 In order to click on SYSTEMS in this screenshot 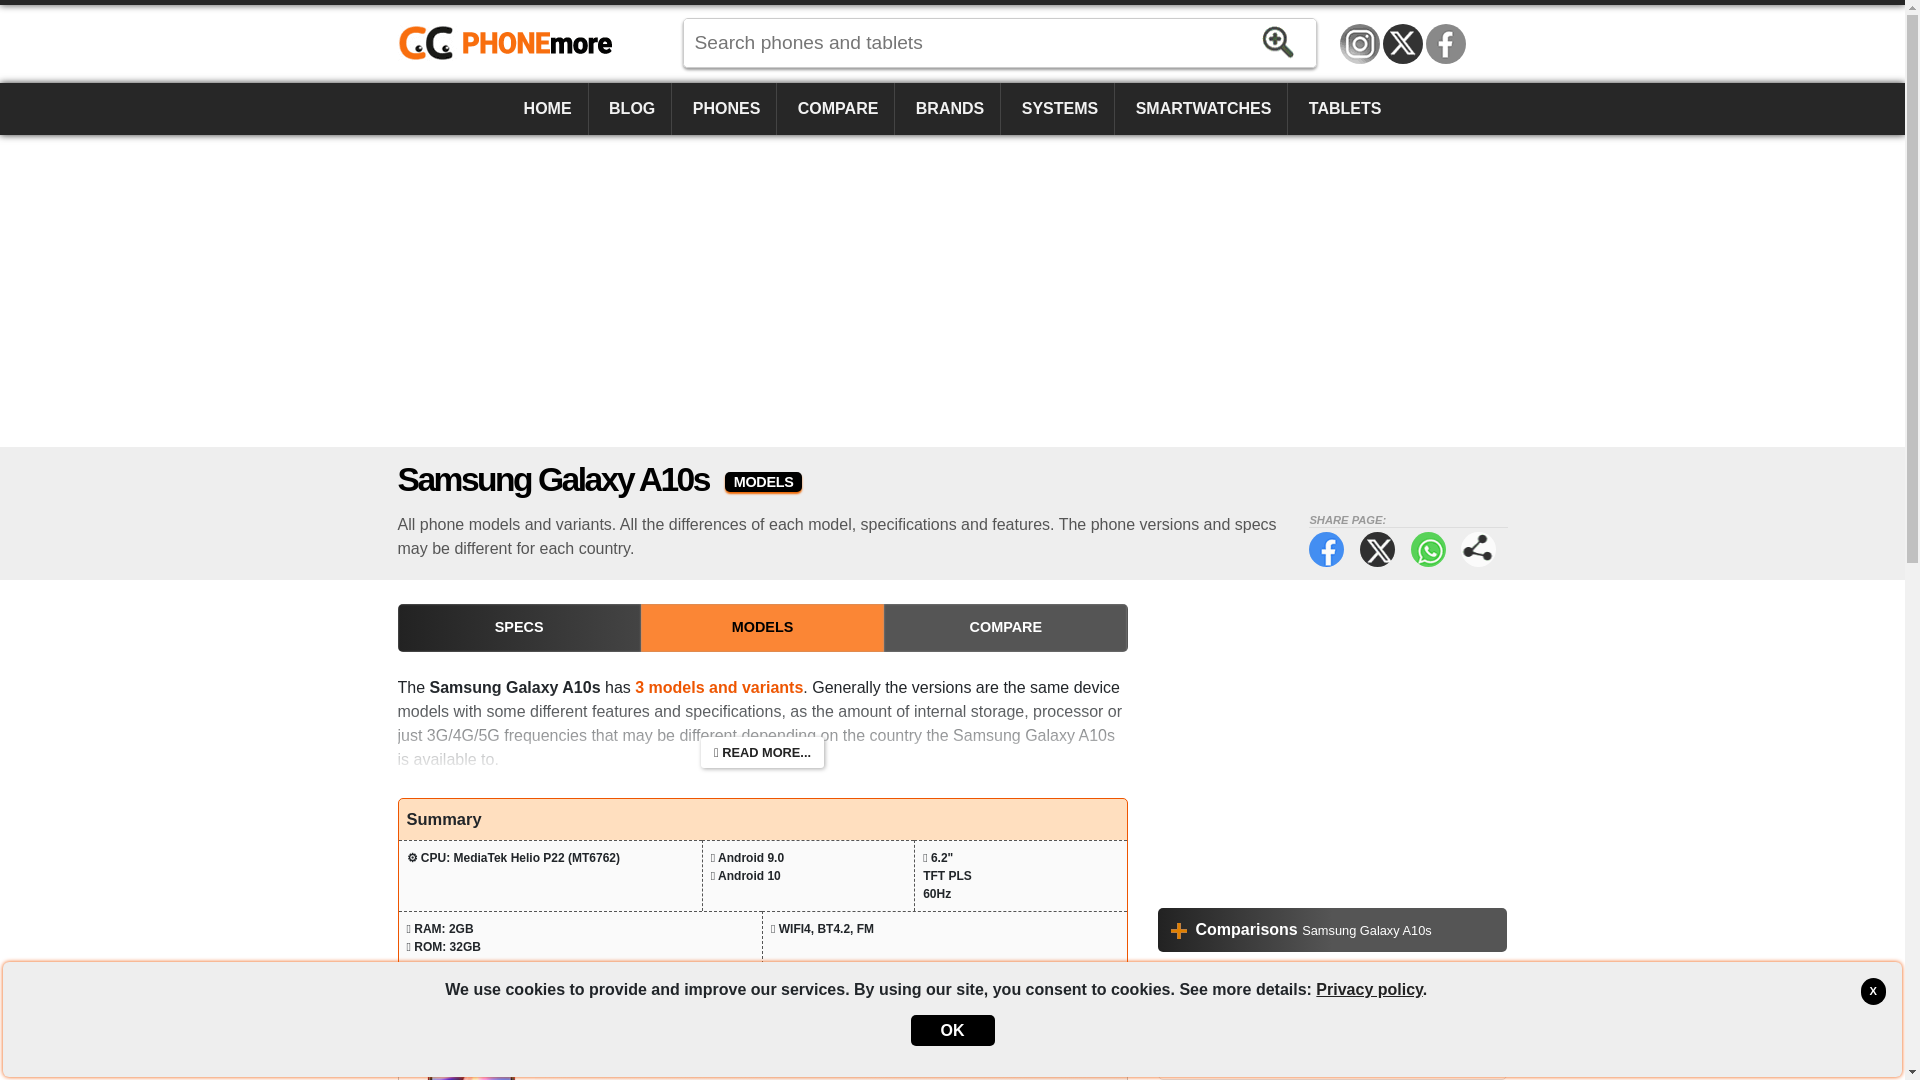, I will do `click(1060, 109)`.